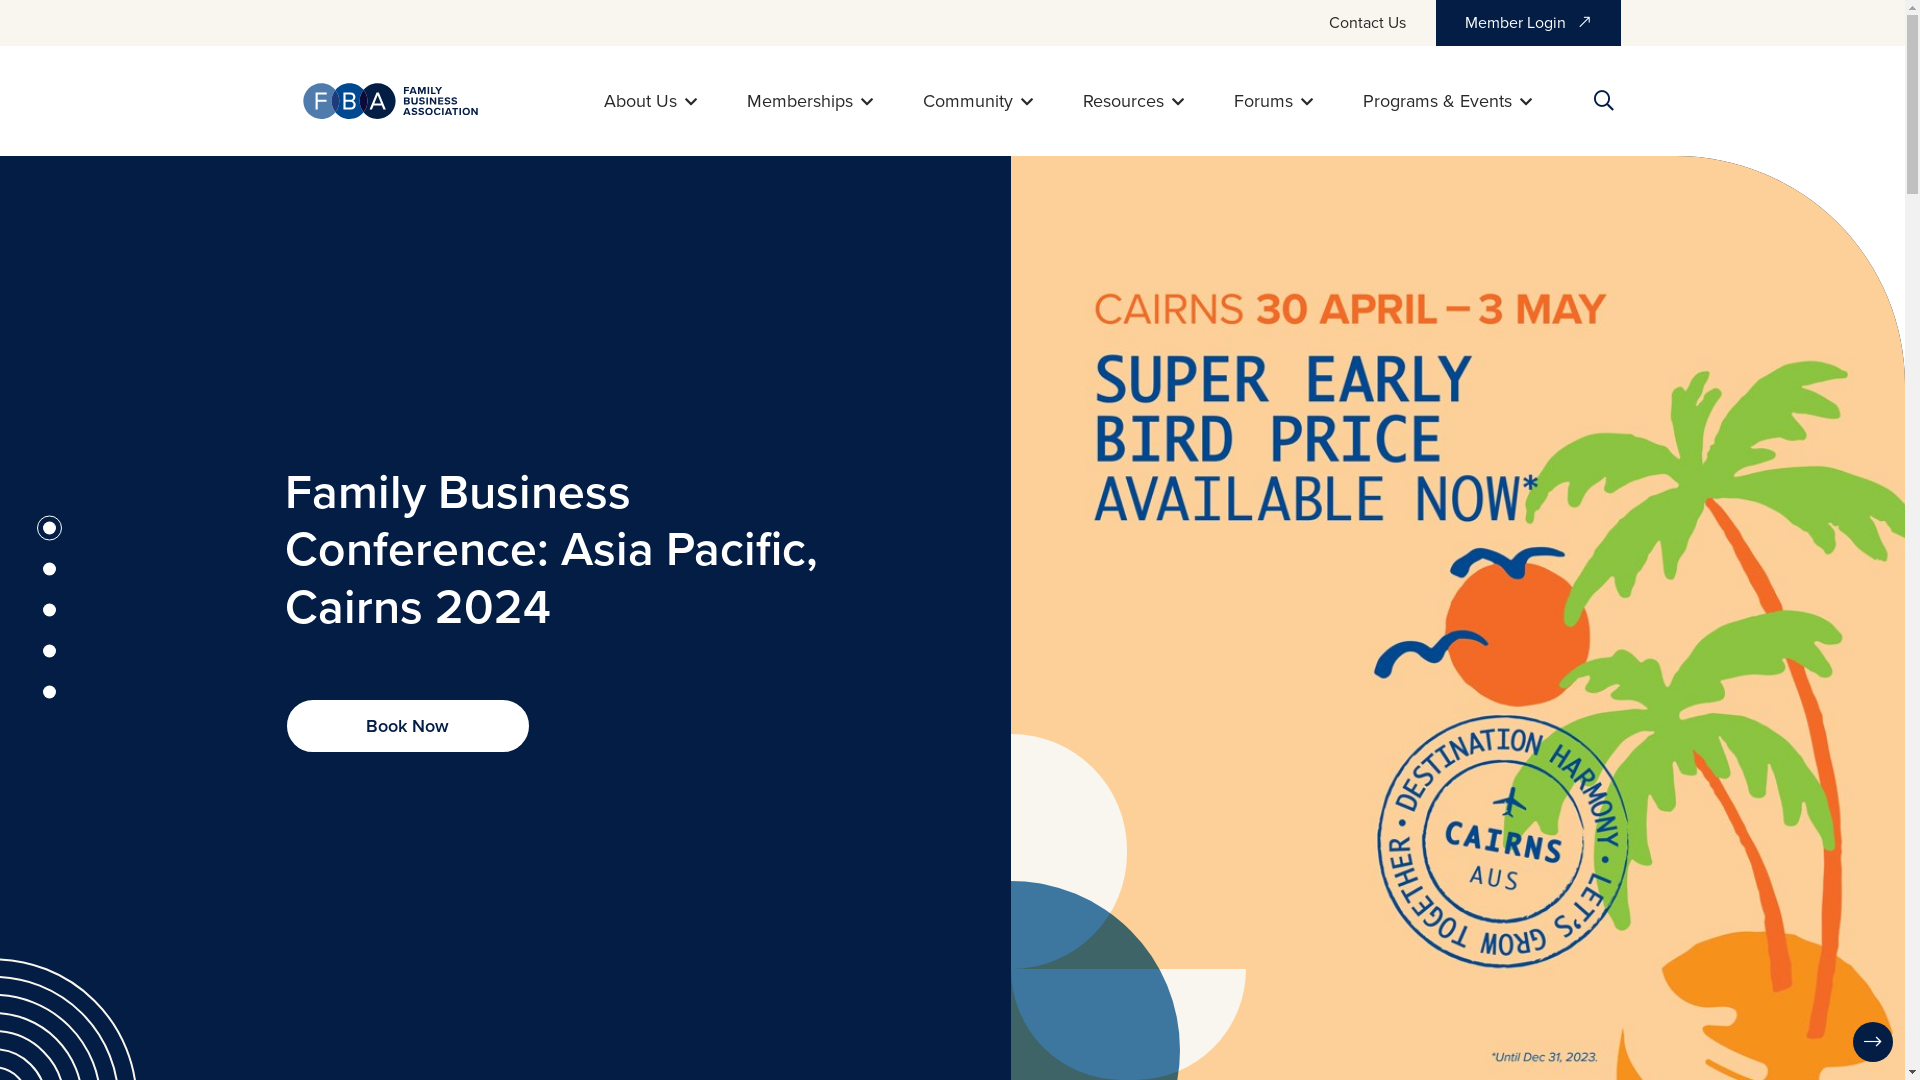  I want to click on 4, so click(48, 652).